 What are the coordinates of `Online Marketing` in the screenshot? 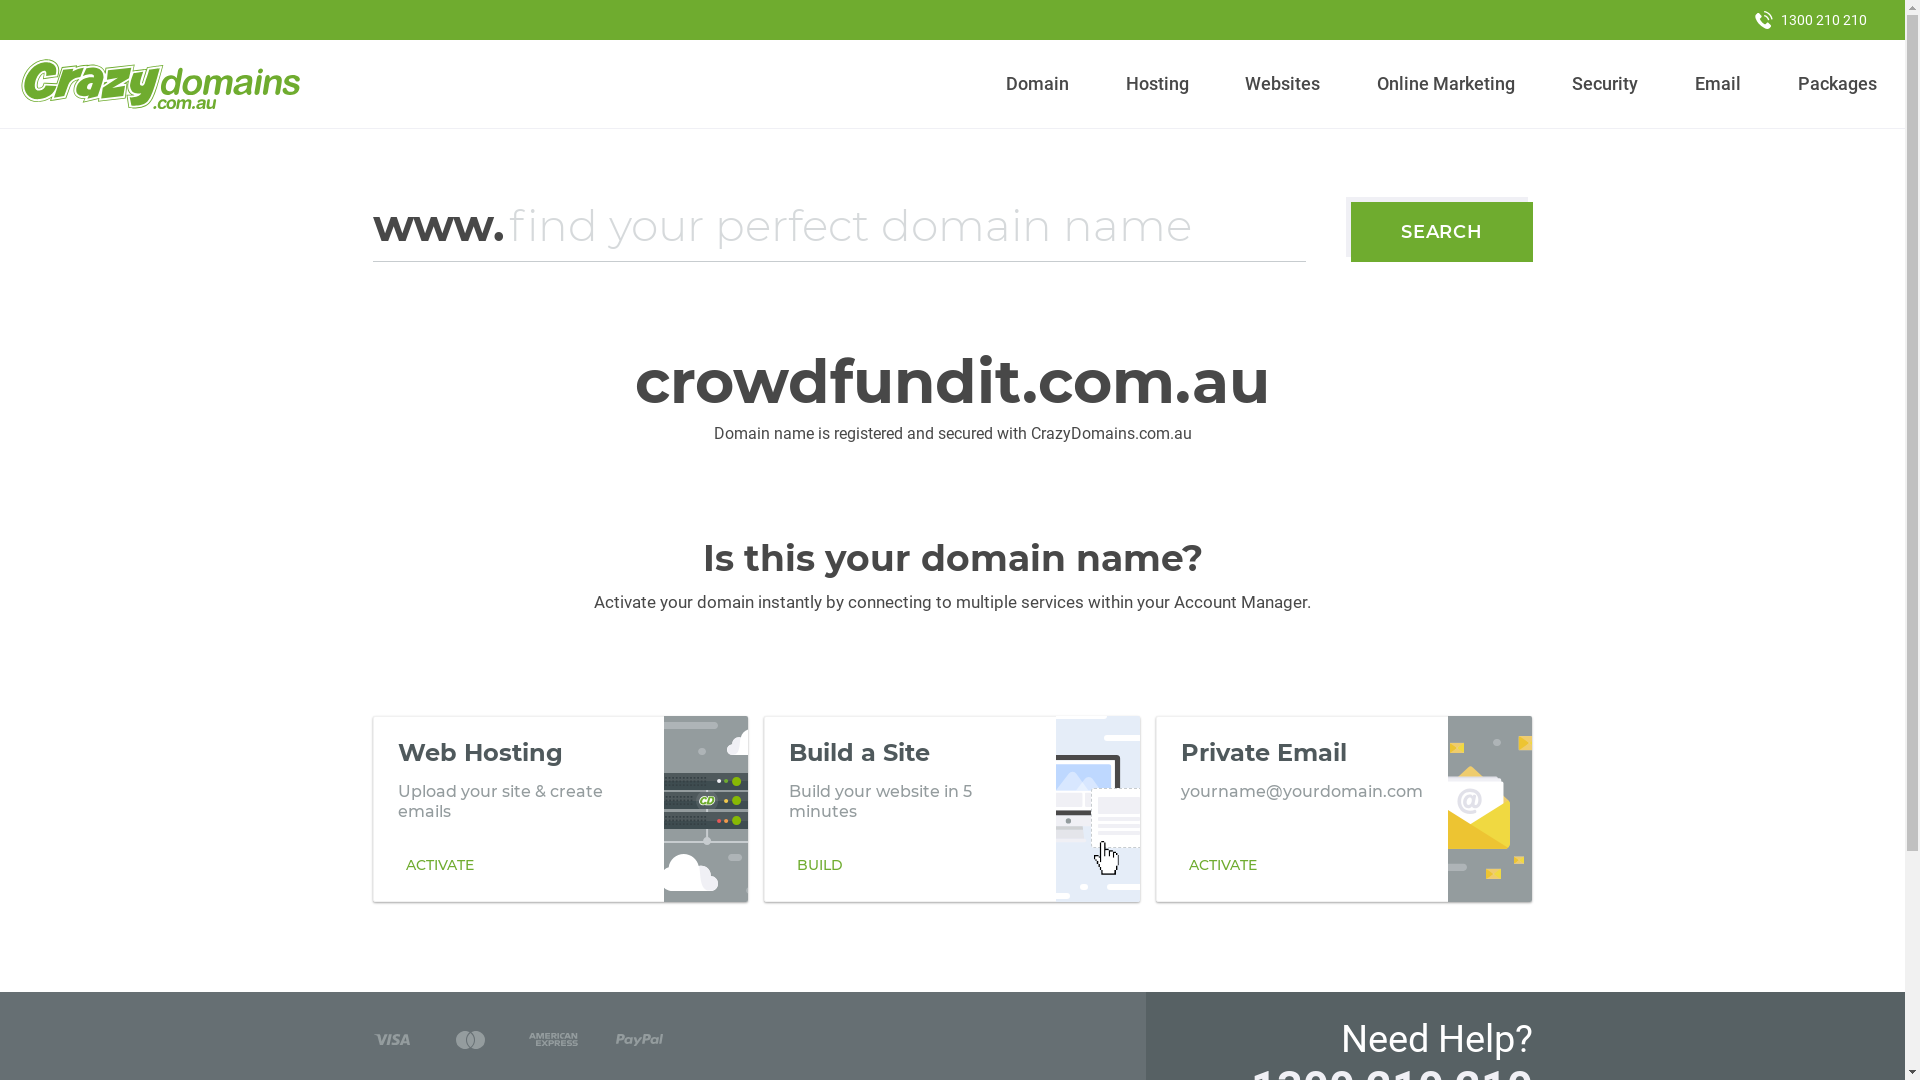 It's located at (1446, 84).